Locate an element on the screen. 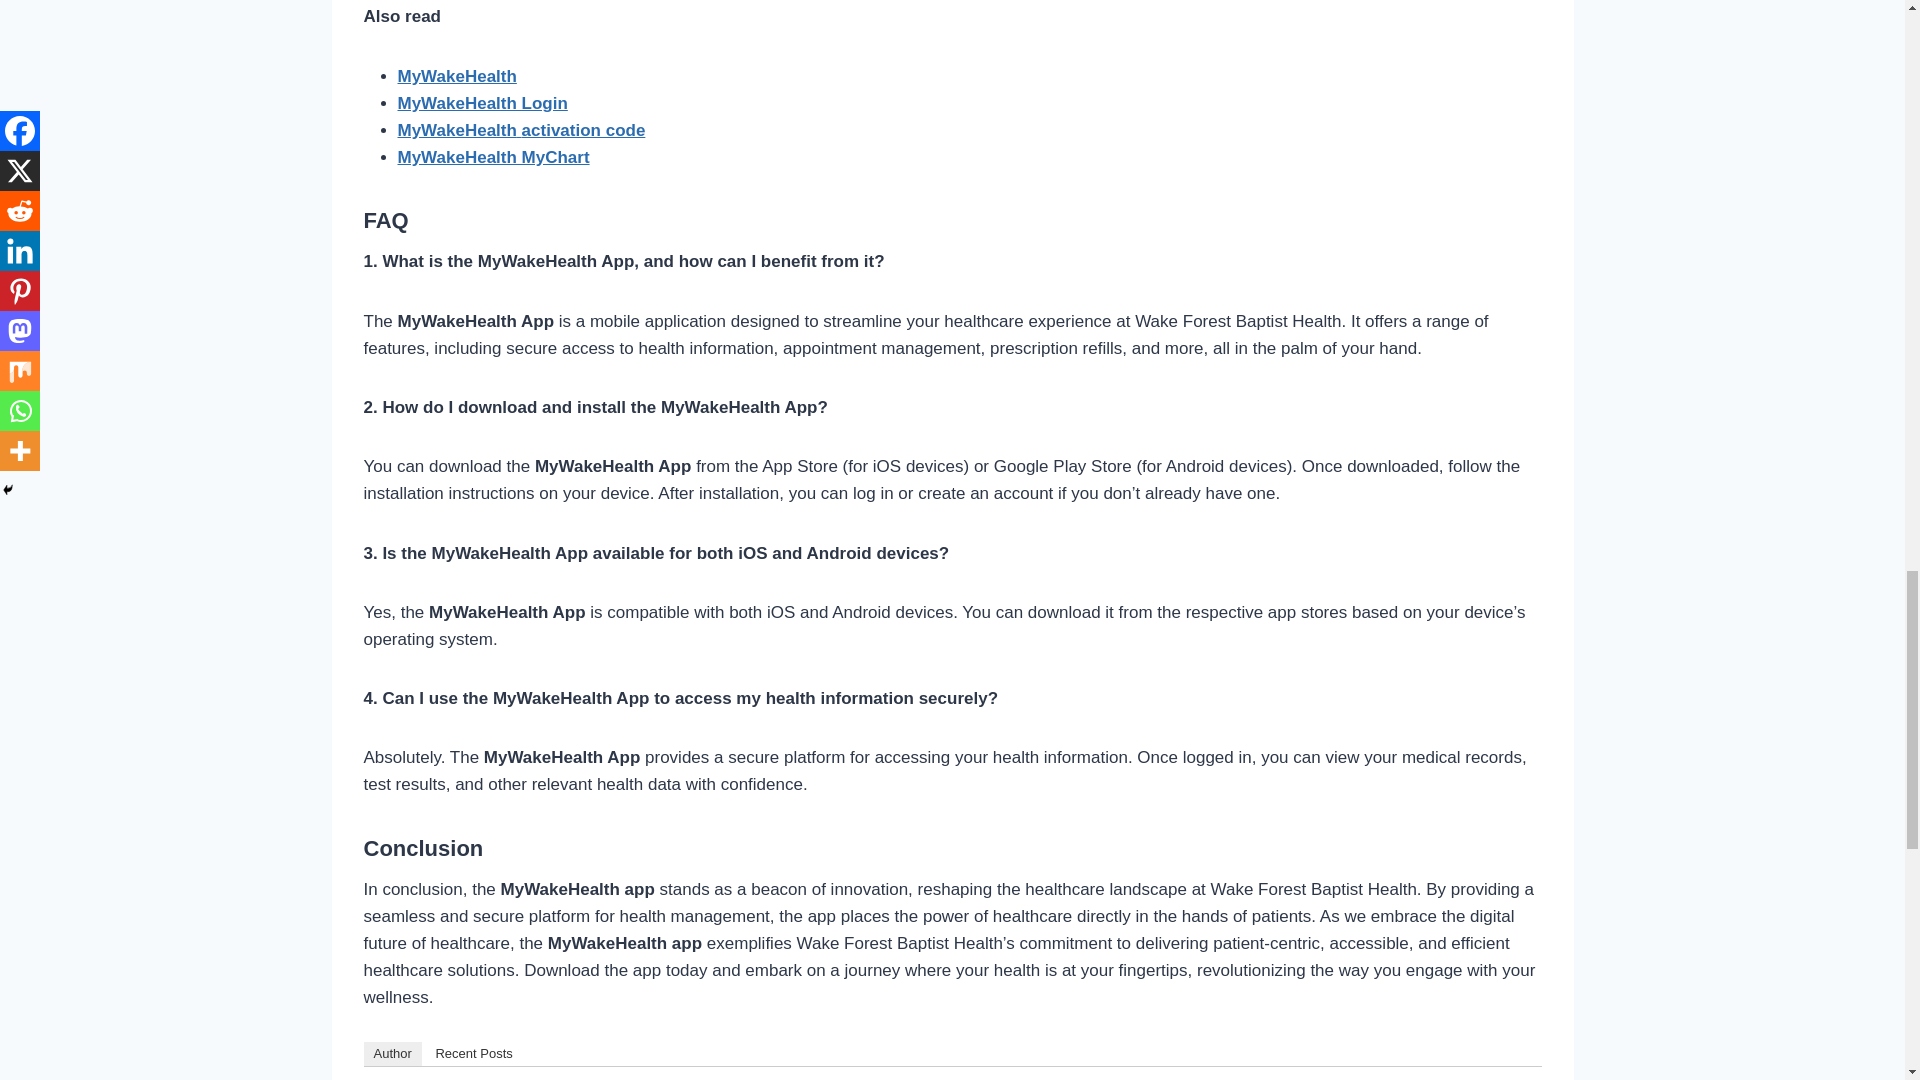 The width and height of the screenshot is (1920, 1080). MyWakeHealth Login is located at coordinates (482, 103).